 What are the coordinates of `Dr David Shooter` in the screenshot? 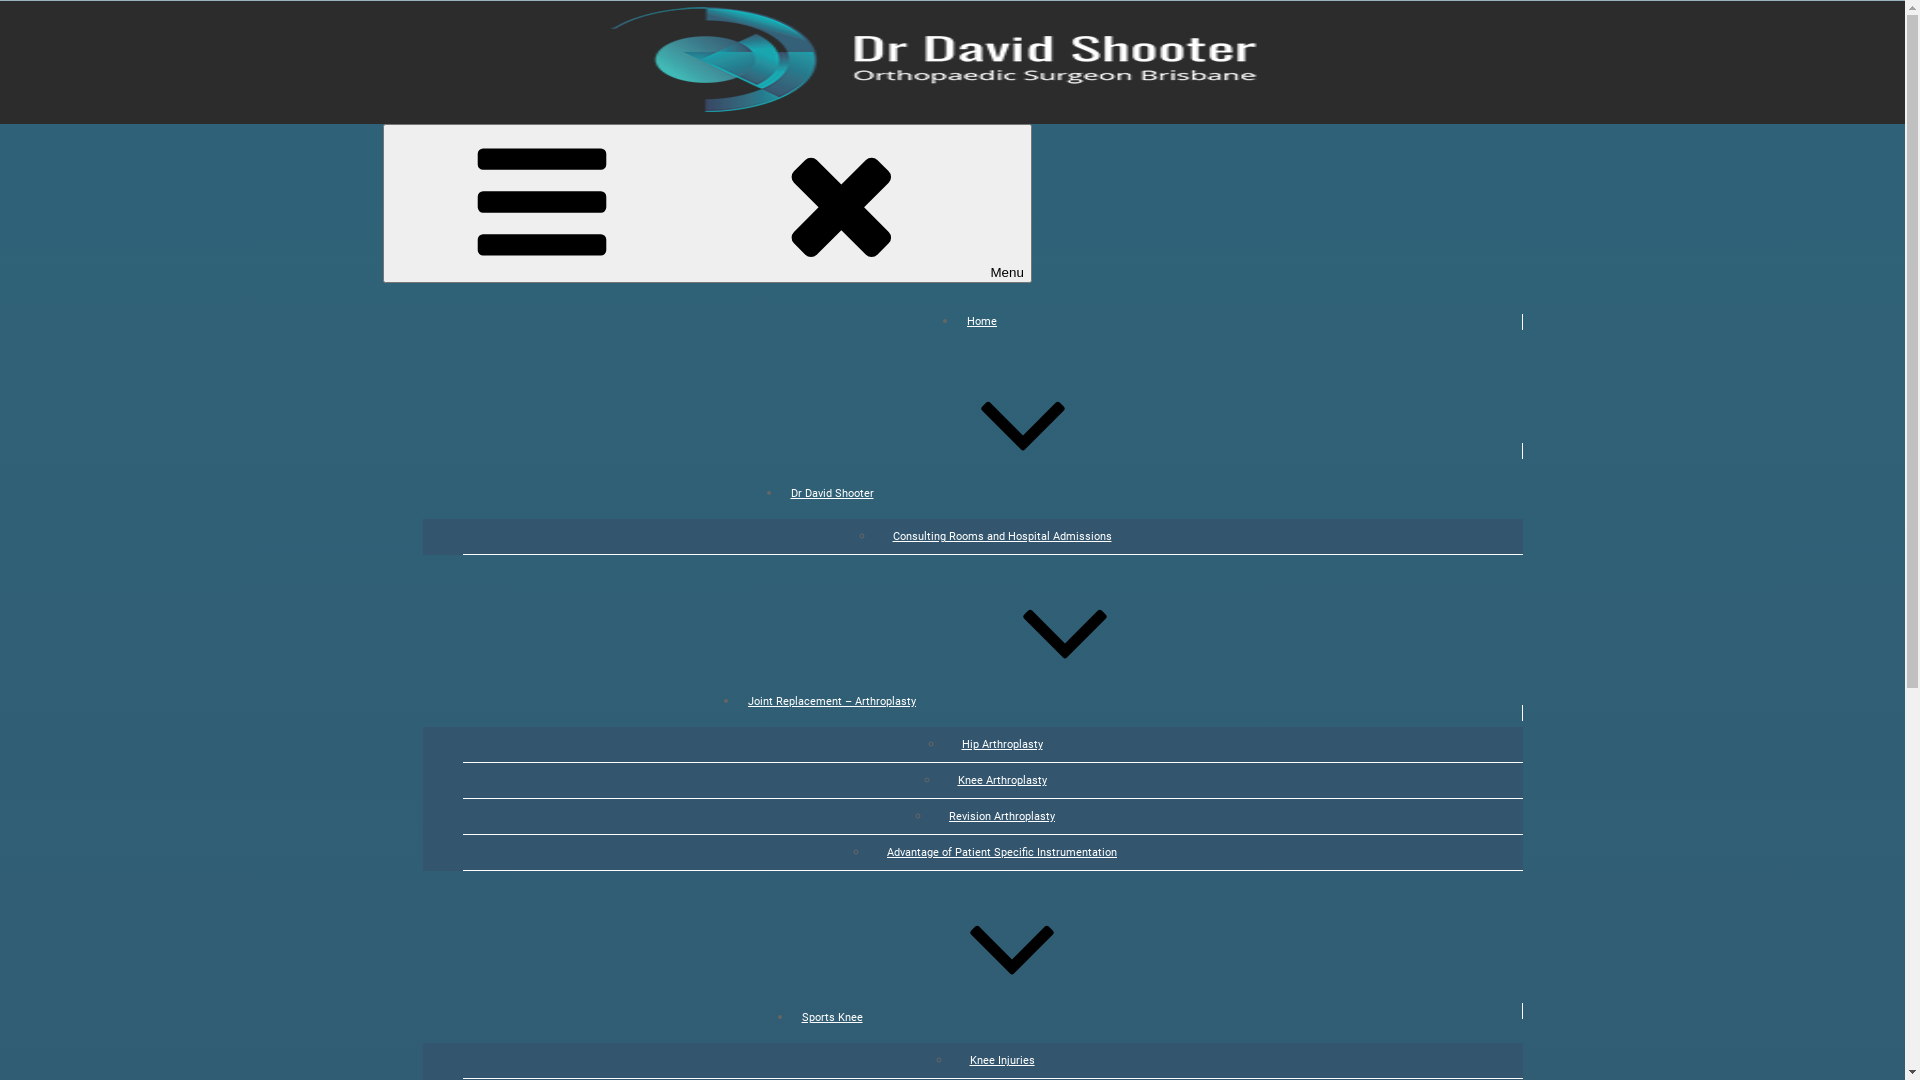 It's located at (982, 494).